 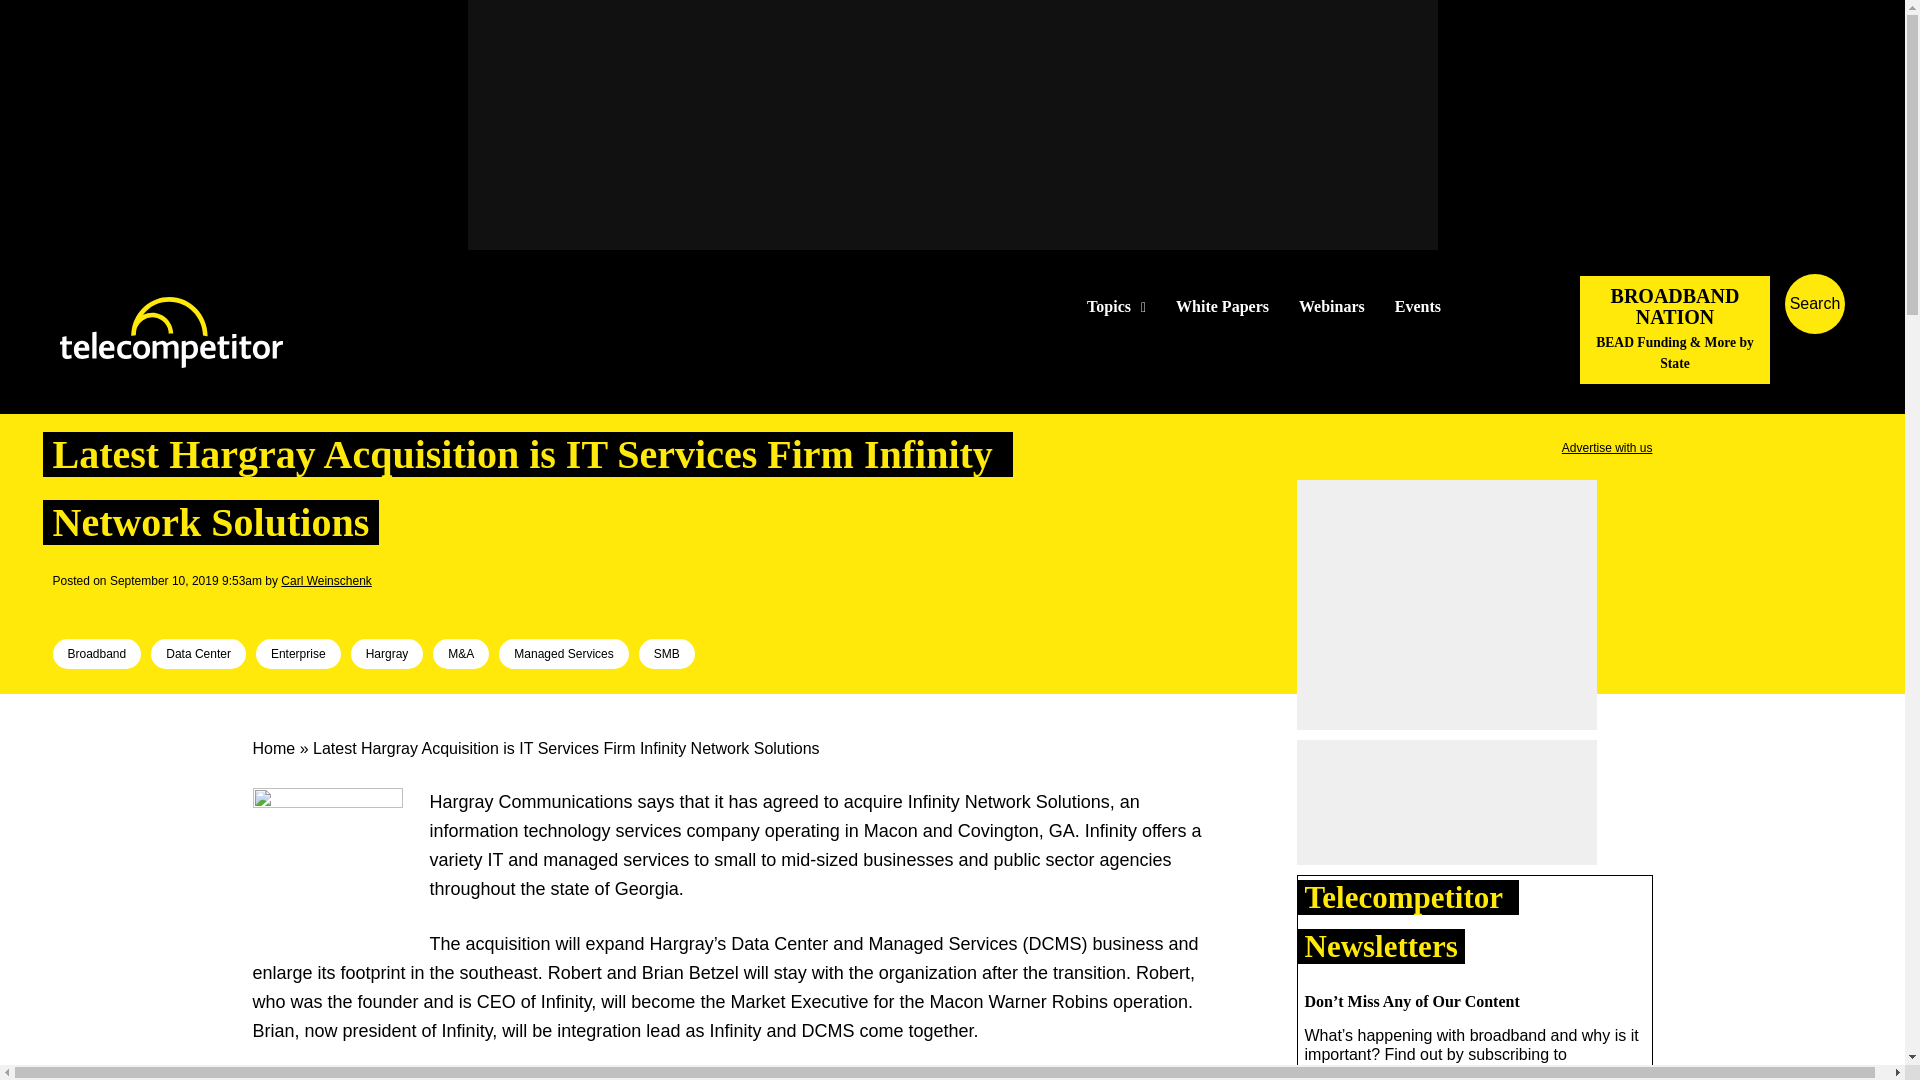 I want to click on Spread the word on Twitter, so click(x=100, y=608).